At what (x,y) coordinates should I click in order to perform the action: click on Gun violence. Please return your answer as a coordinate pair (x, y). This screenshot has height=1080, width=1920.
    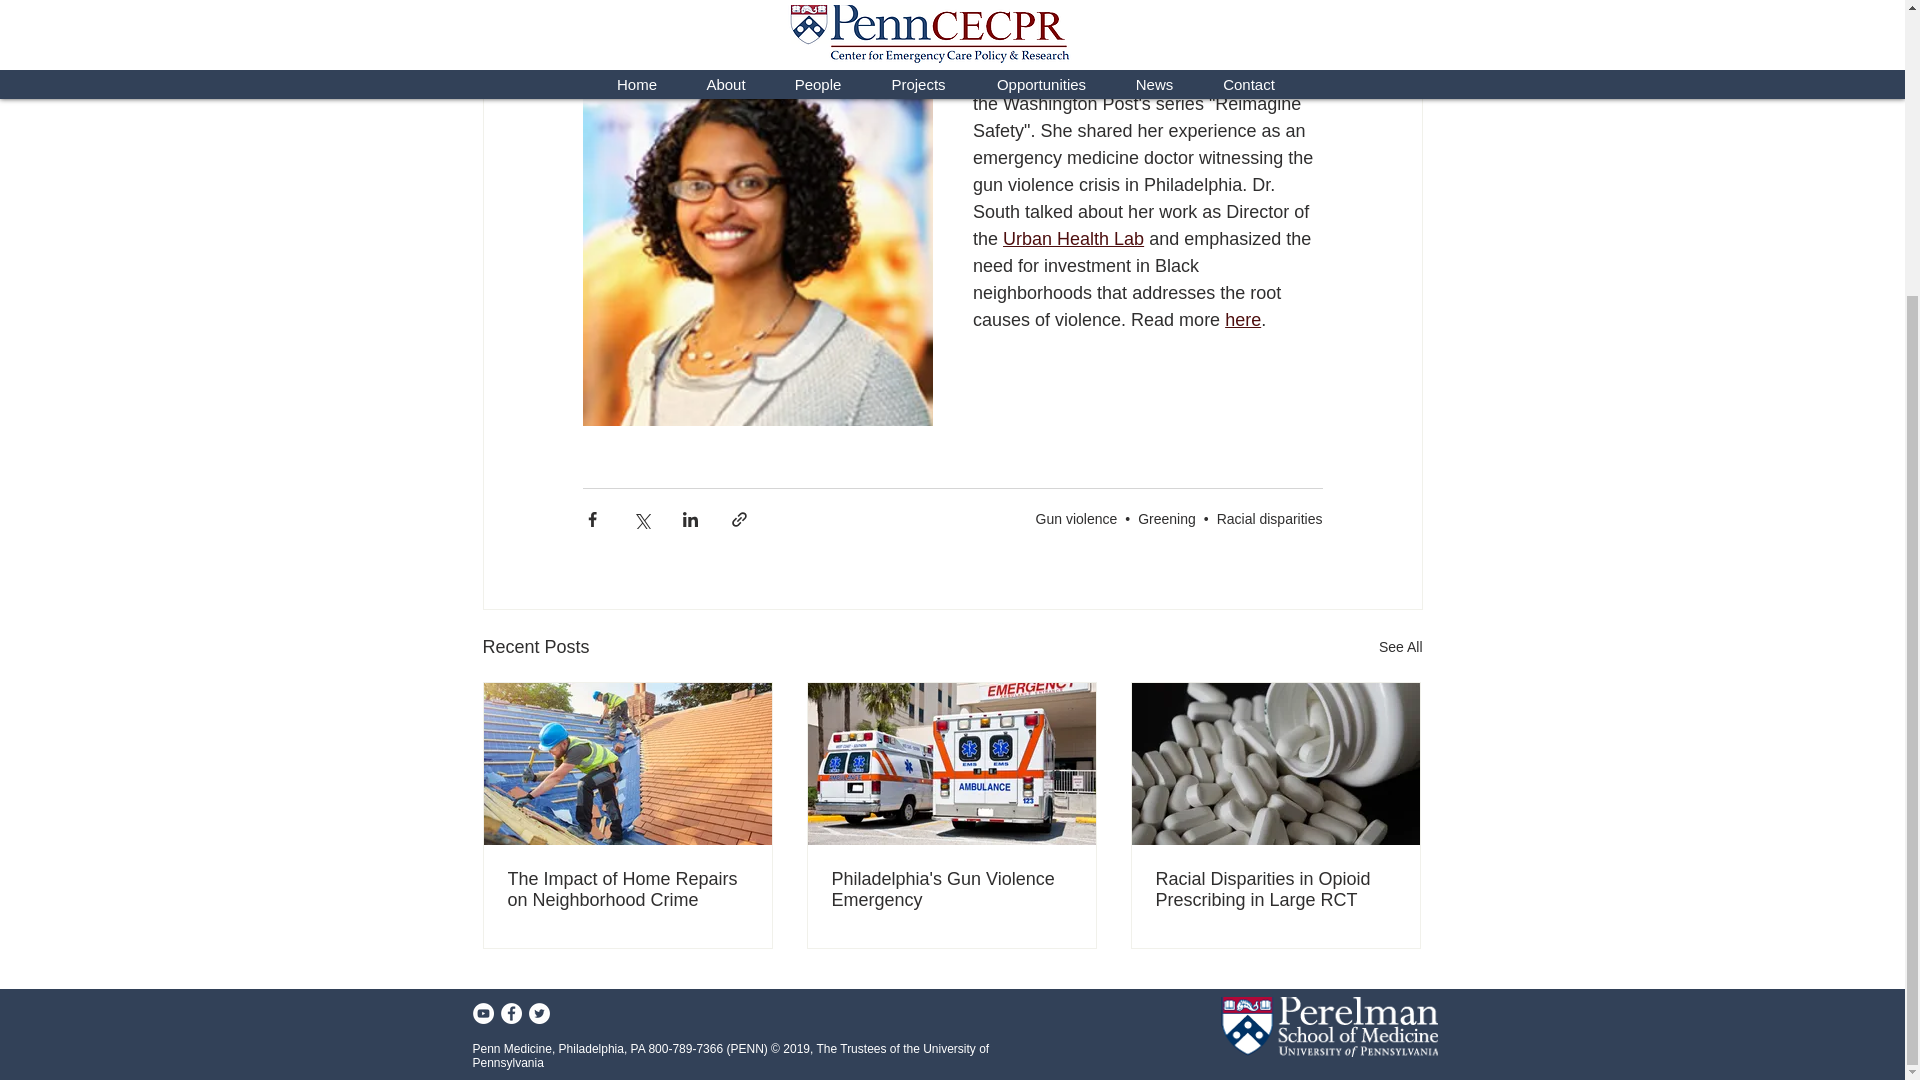
    Looking at the image, I should click on (1076, 518).